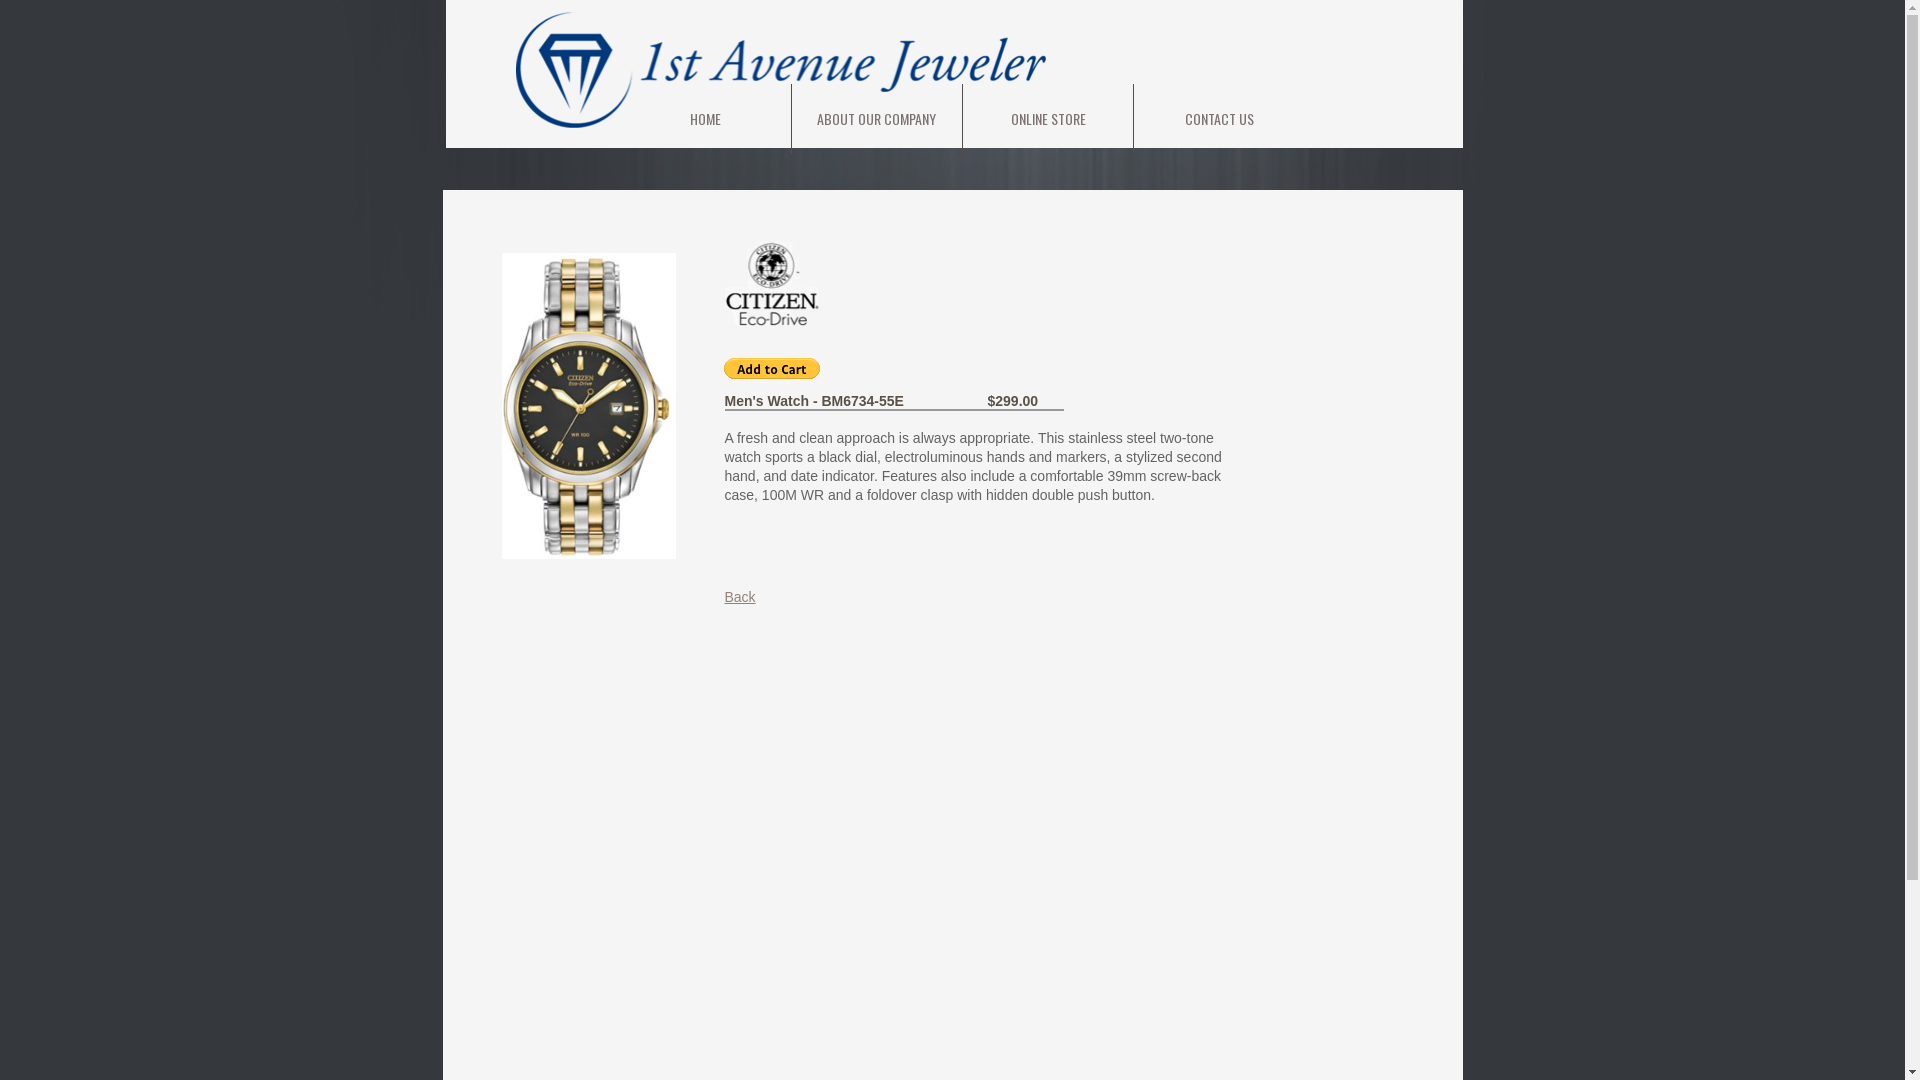 The image size is (1920, 1080). Describe the element at coordinates (706, 118) in the screenshot. I see `HOME` at that location.